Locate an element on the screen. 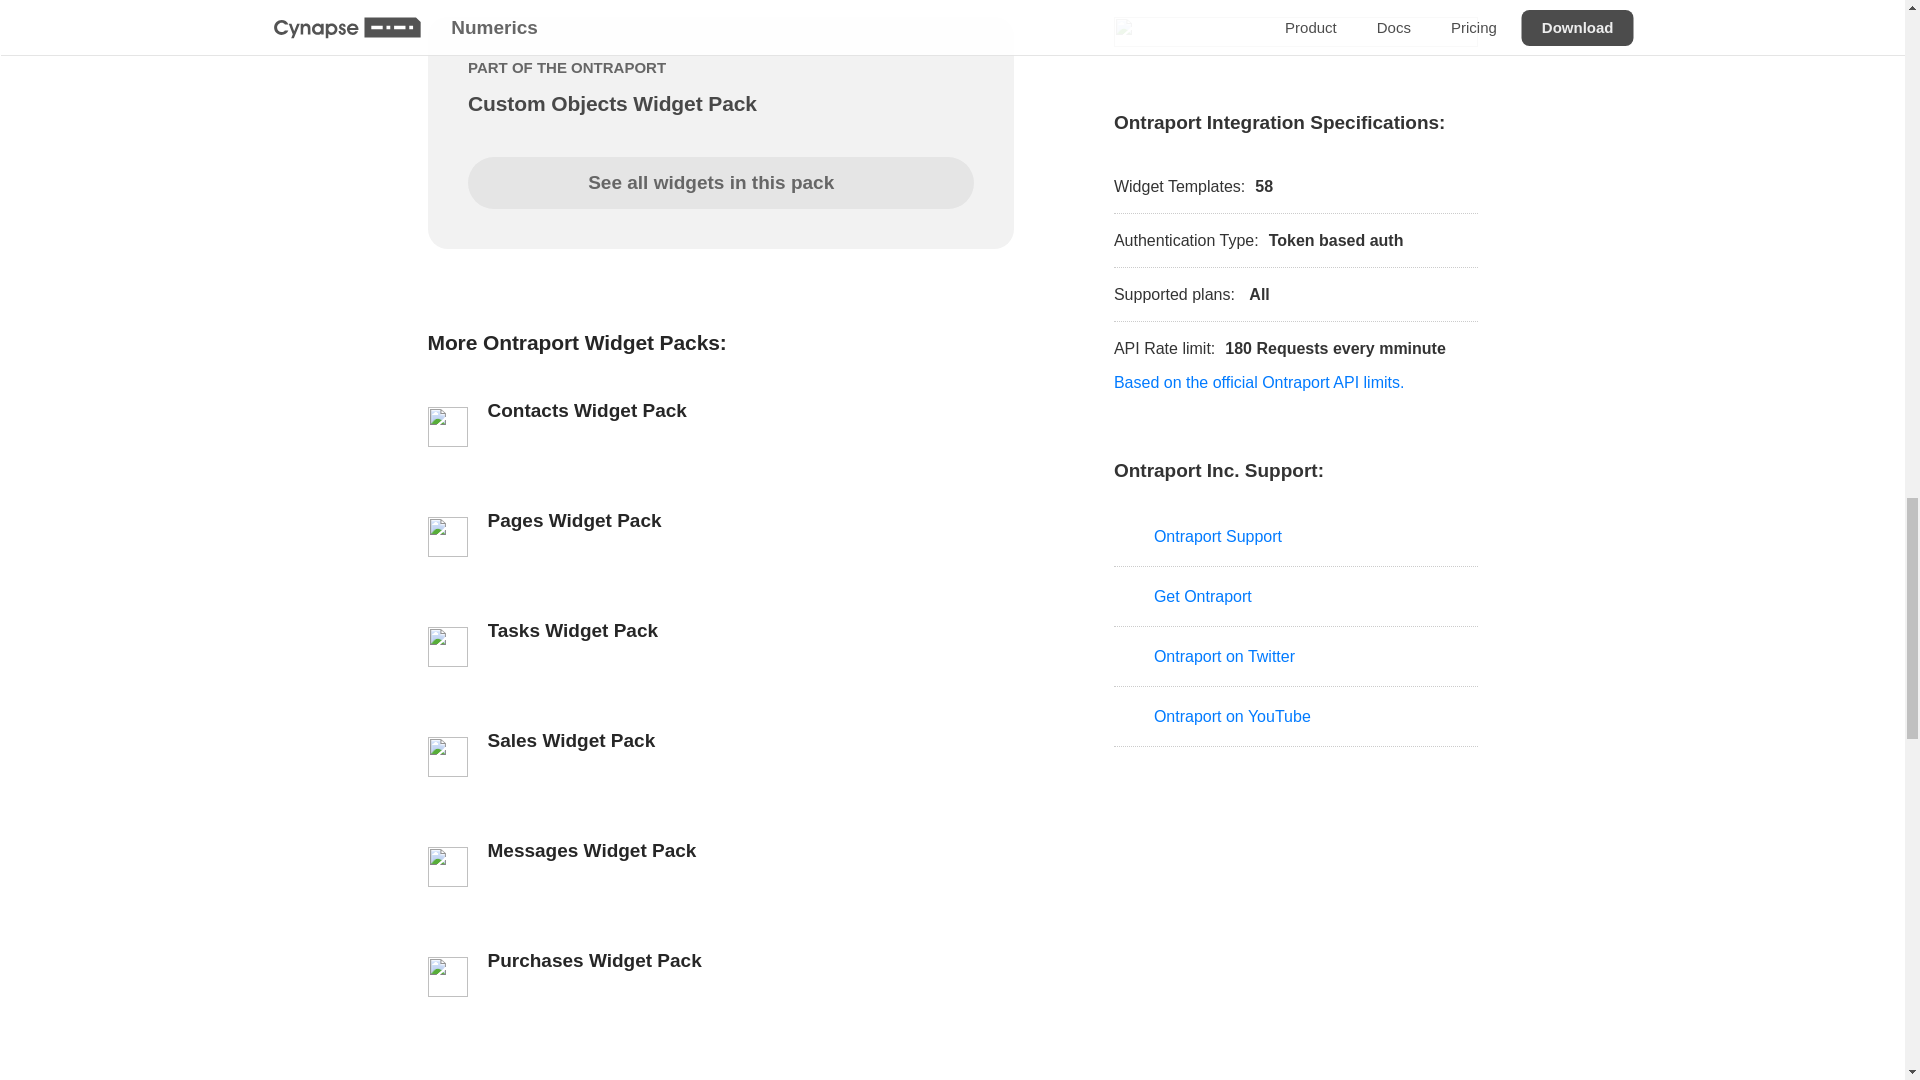 The height and width of the screenshot is (1080, 1920). See all widgets in this pack is located at coordinates (720, 182).